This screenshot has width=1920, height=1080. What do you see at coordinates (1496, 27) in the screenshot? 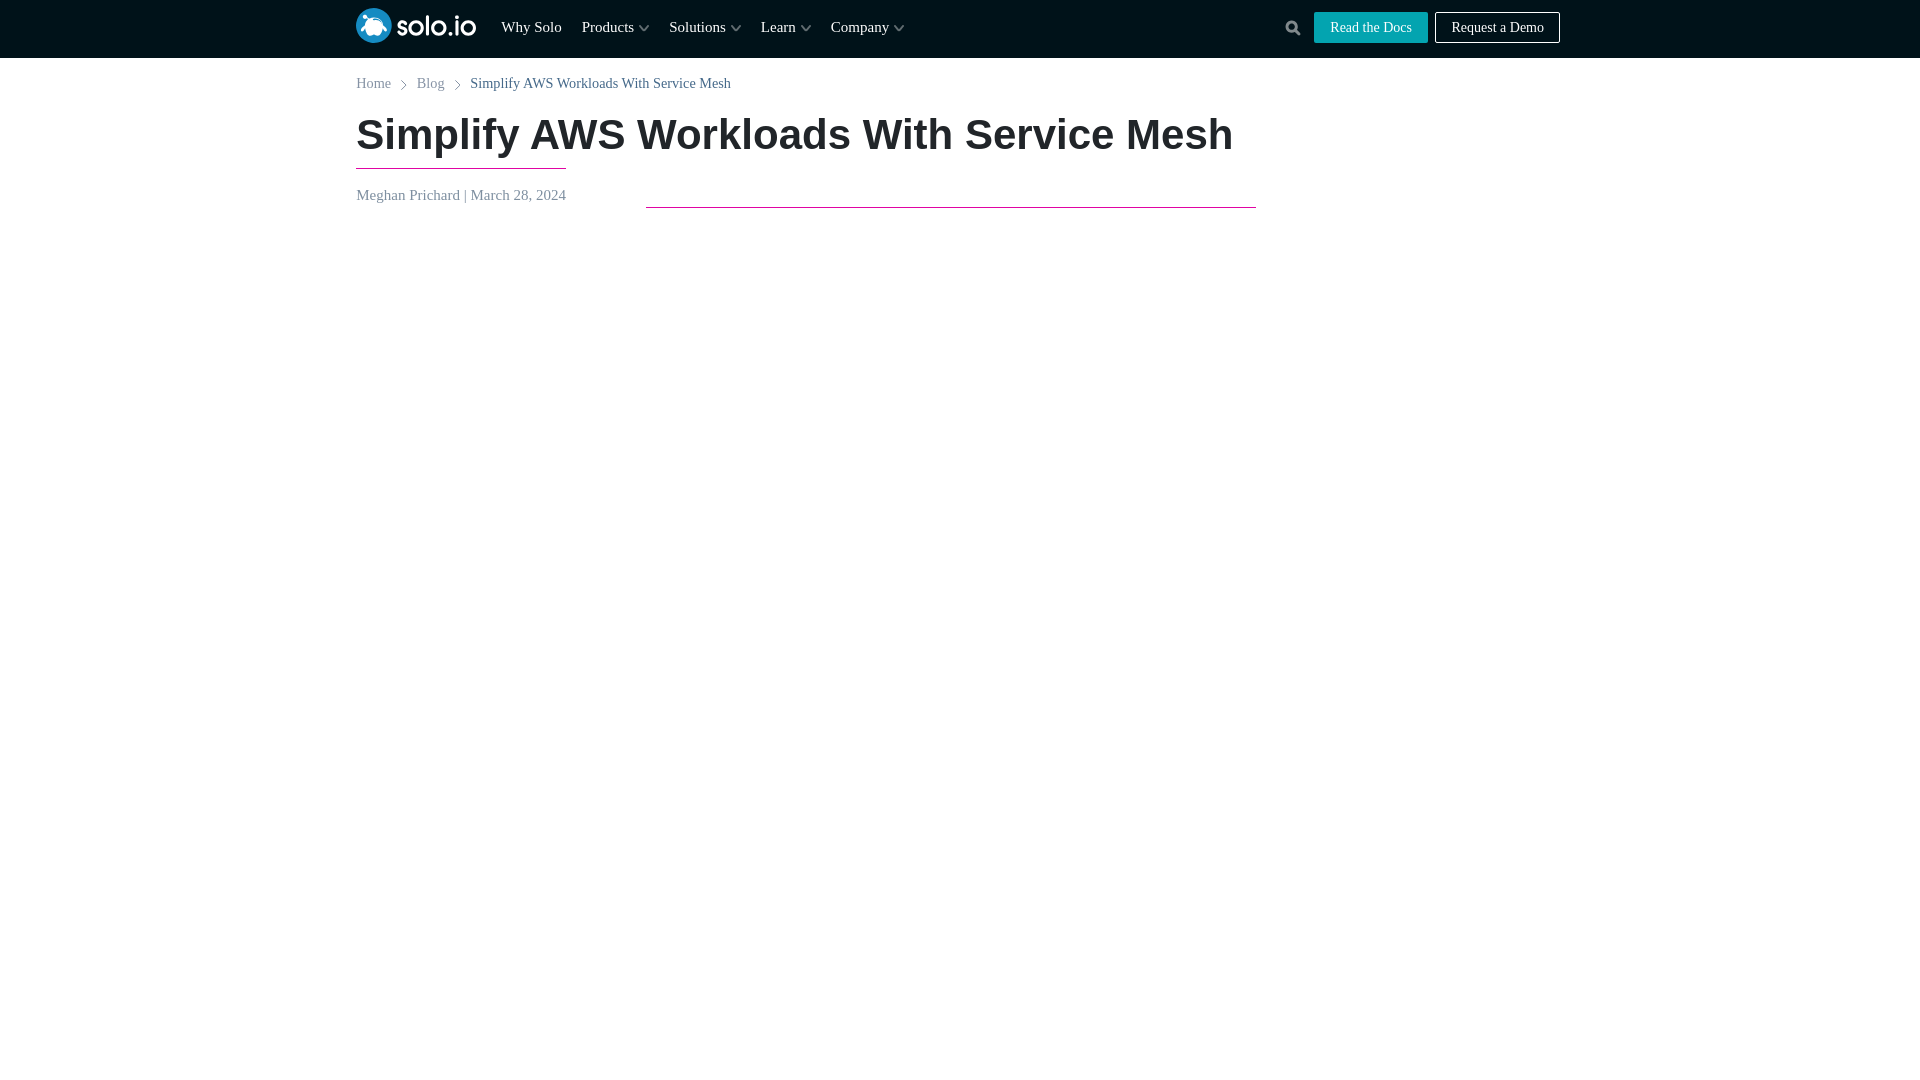
I see `Request a Demo` at bounding box center [1496, 27].